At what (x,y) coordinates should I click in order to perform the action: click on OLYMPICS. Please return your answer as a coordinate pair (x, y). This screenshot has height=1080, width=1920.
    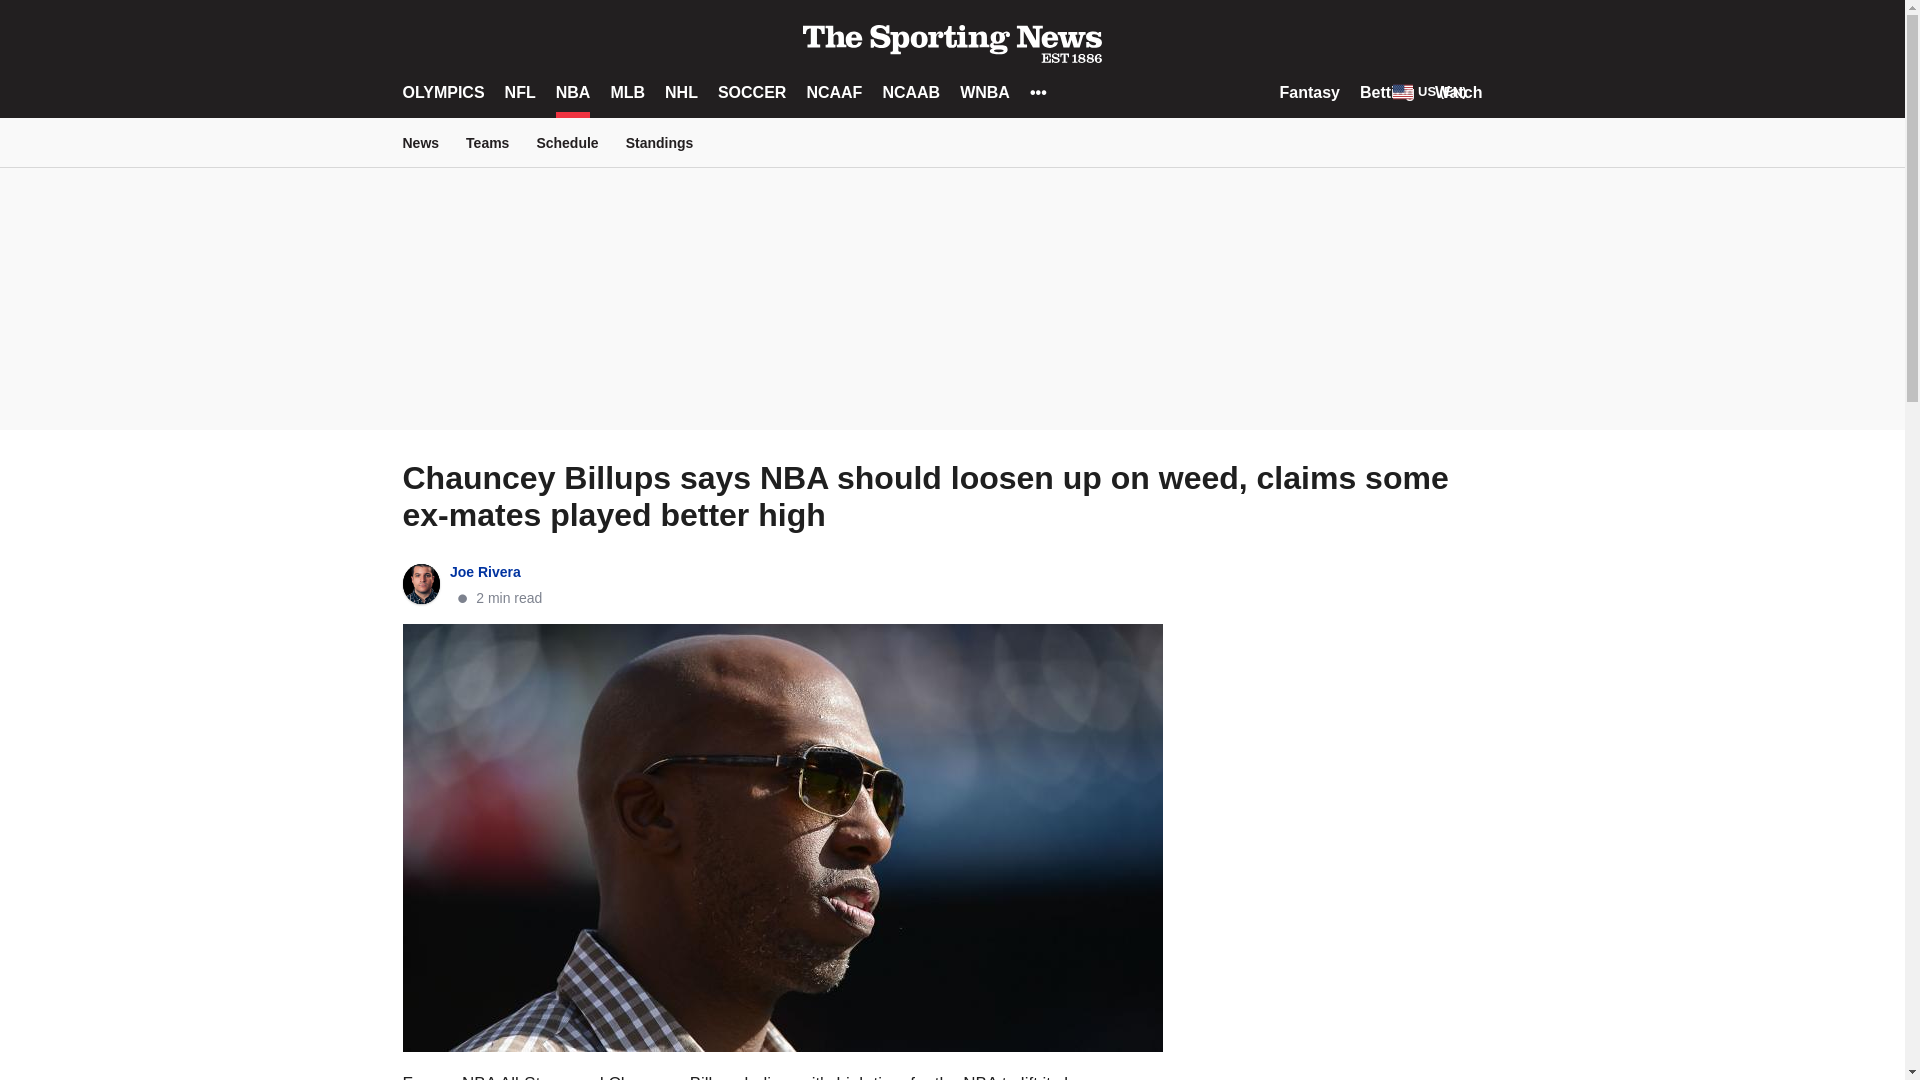
    Looking at the image, I should click on (442, 92).